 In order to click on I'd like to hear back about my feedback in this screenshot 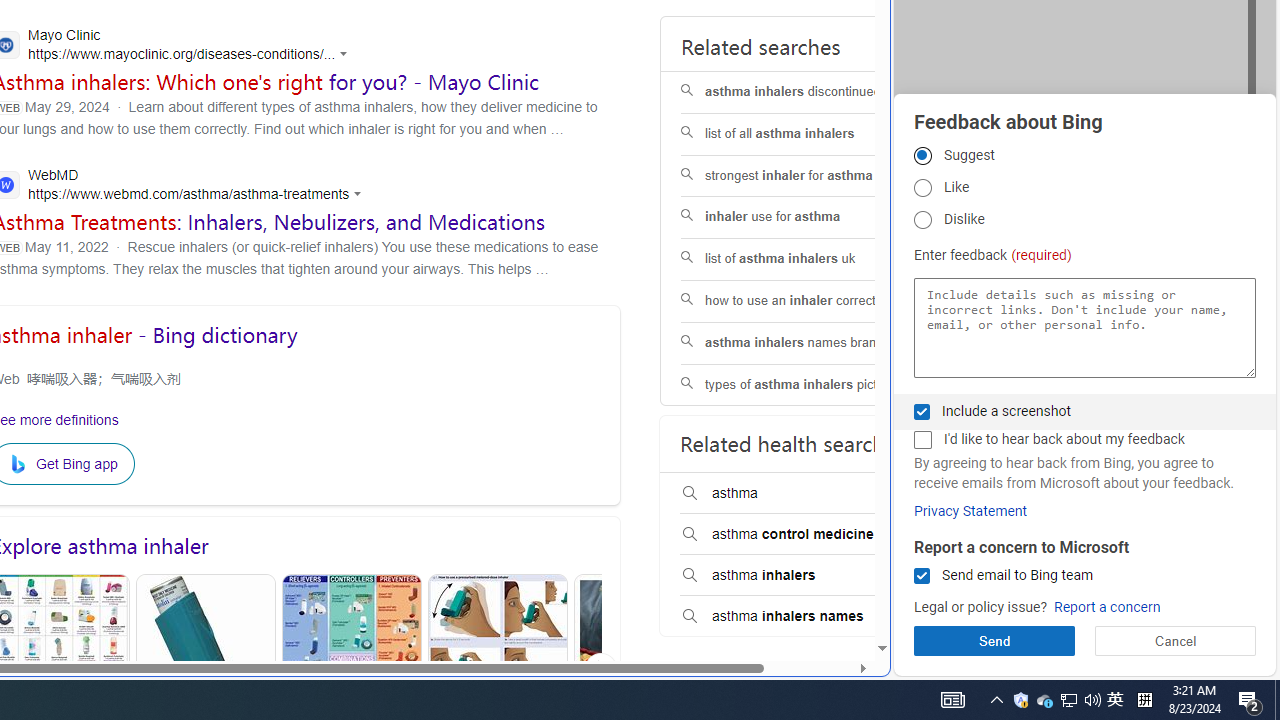, I will do `click(922, 440)`.